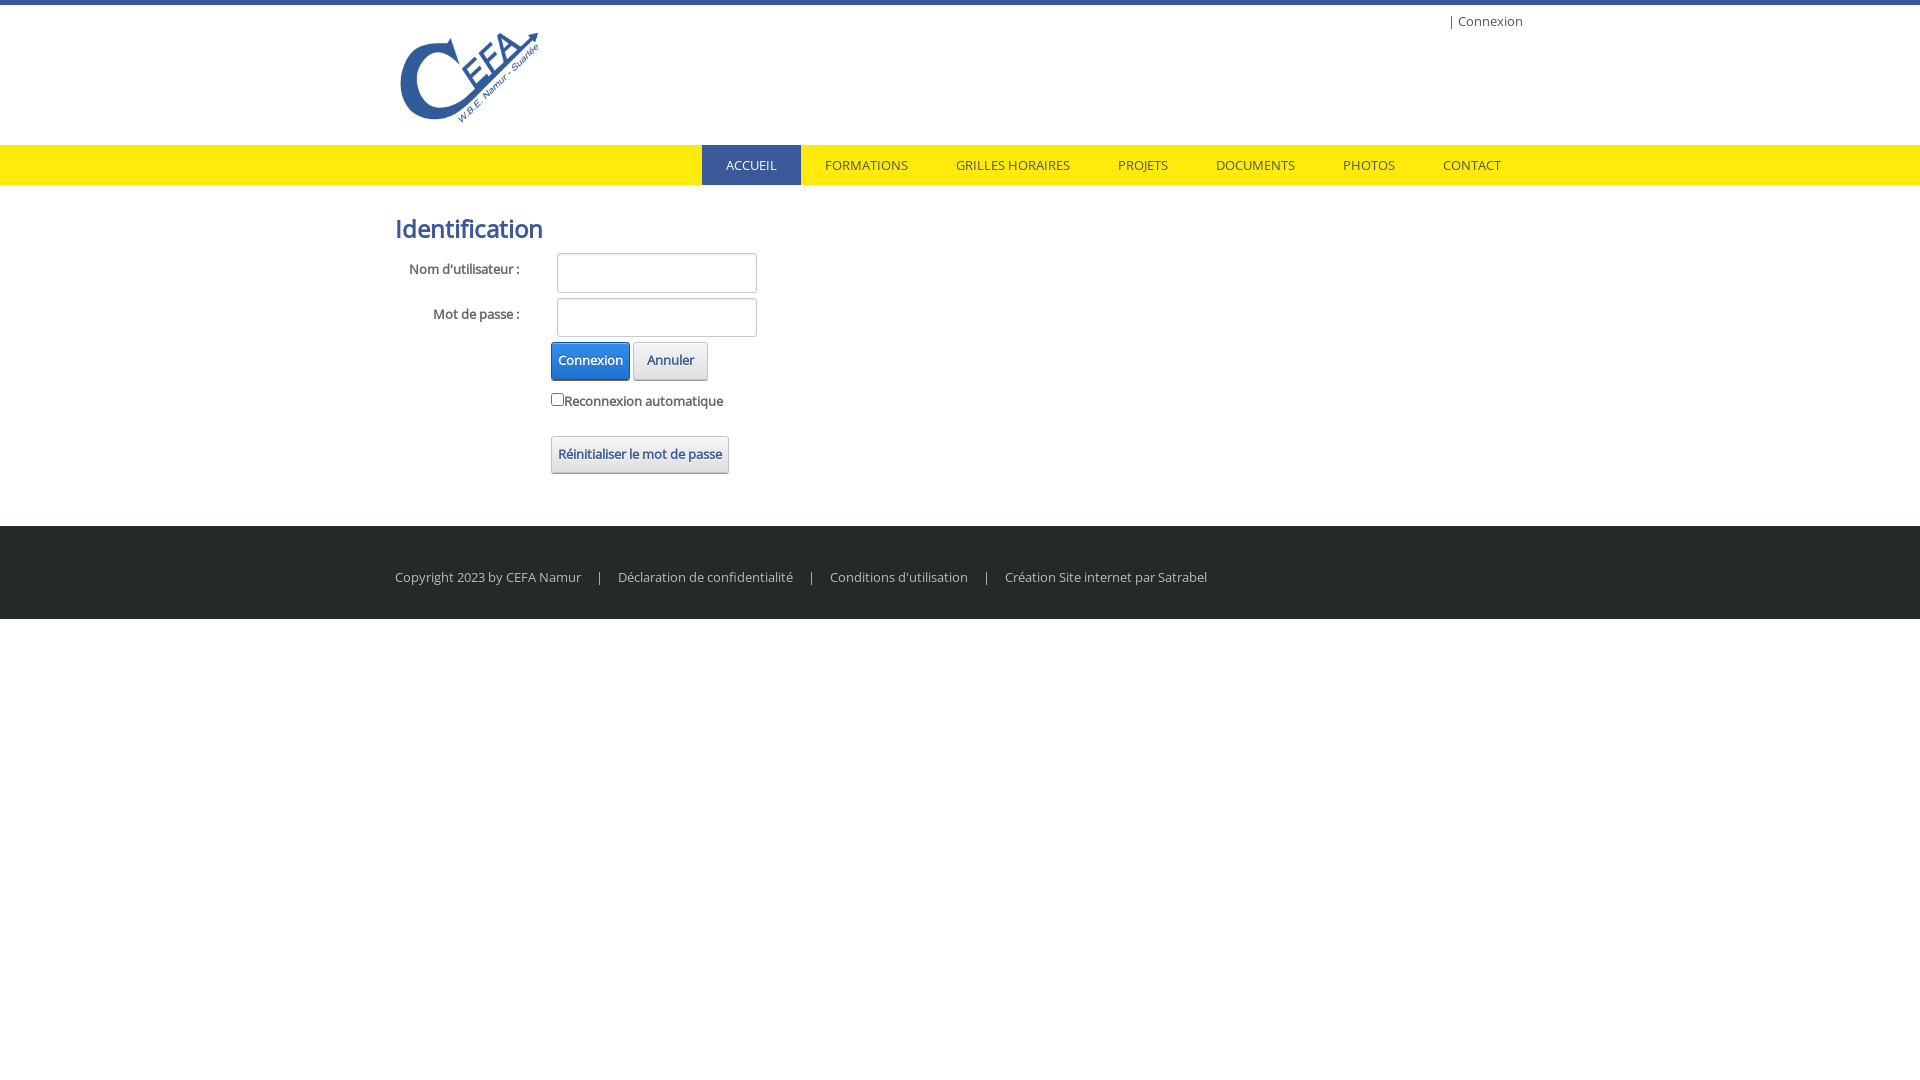 Image resolution: width=1920 pixels, height=1080 pixels. Describe the element at coordinates (1369, 165) in the screenshot. I see `PHOTOS` at that location.